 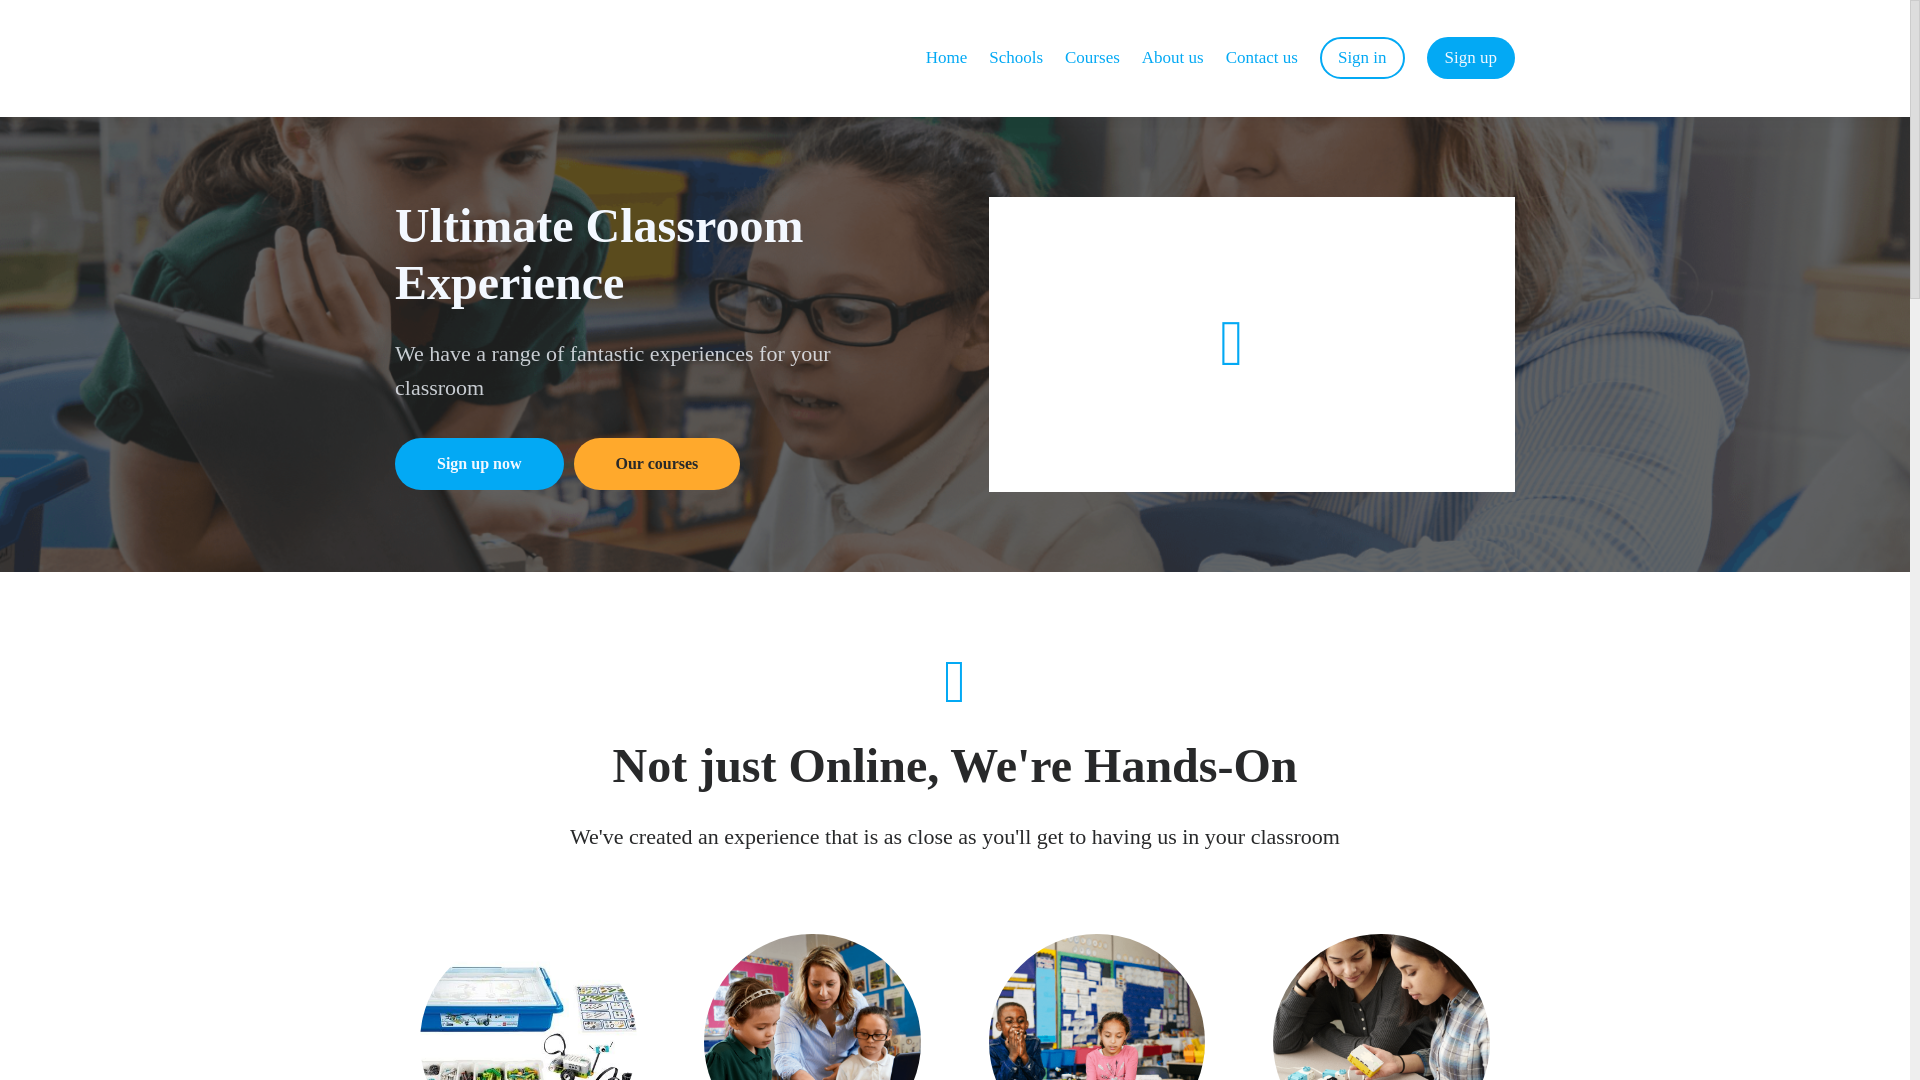 What do you see at coordinates (658, 464) in the screenshot?
I see `Our courses` at bounding box center [658, 464].